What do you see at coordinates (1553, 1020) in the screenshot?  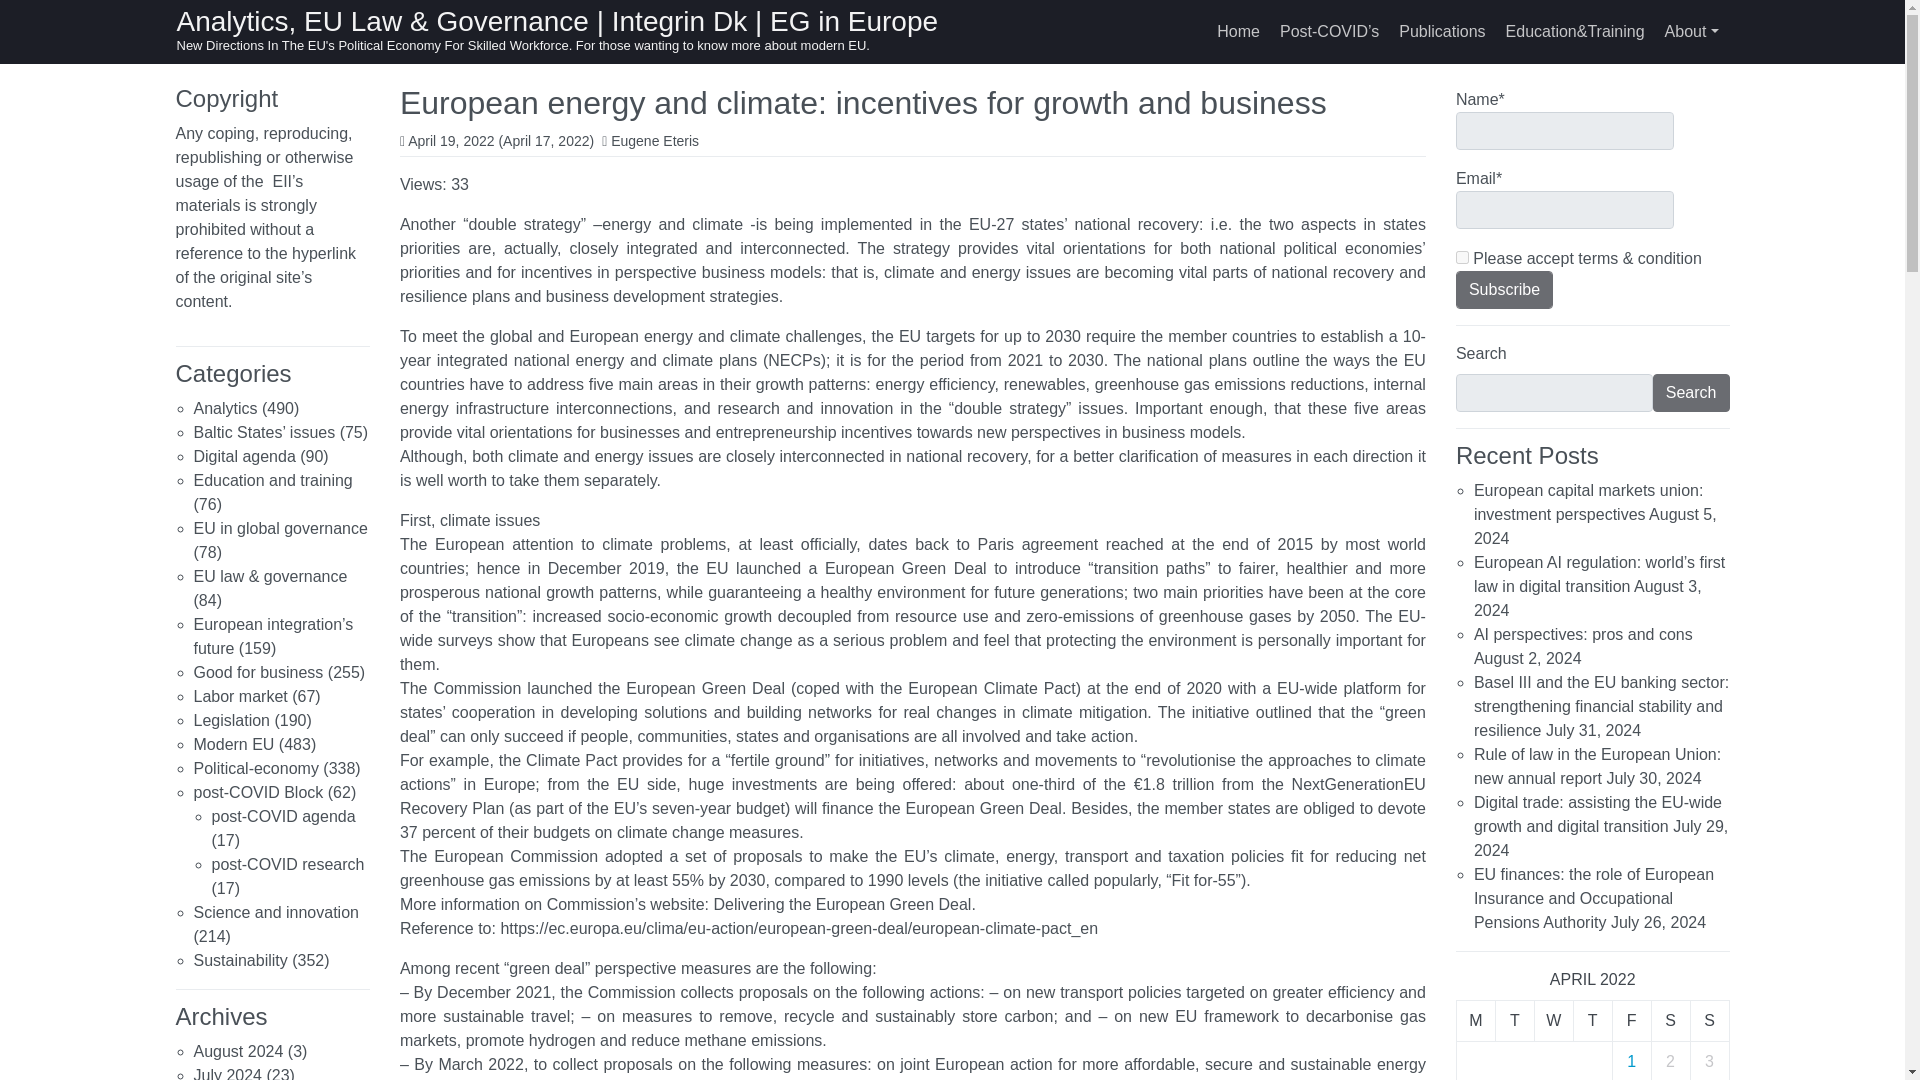 I see `Wednesday` at bounding box center [1553, 1020].